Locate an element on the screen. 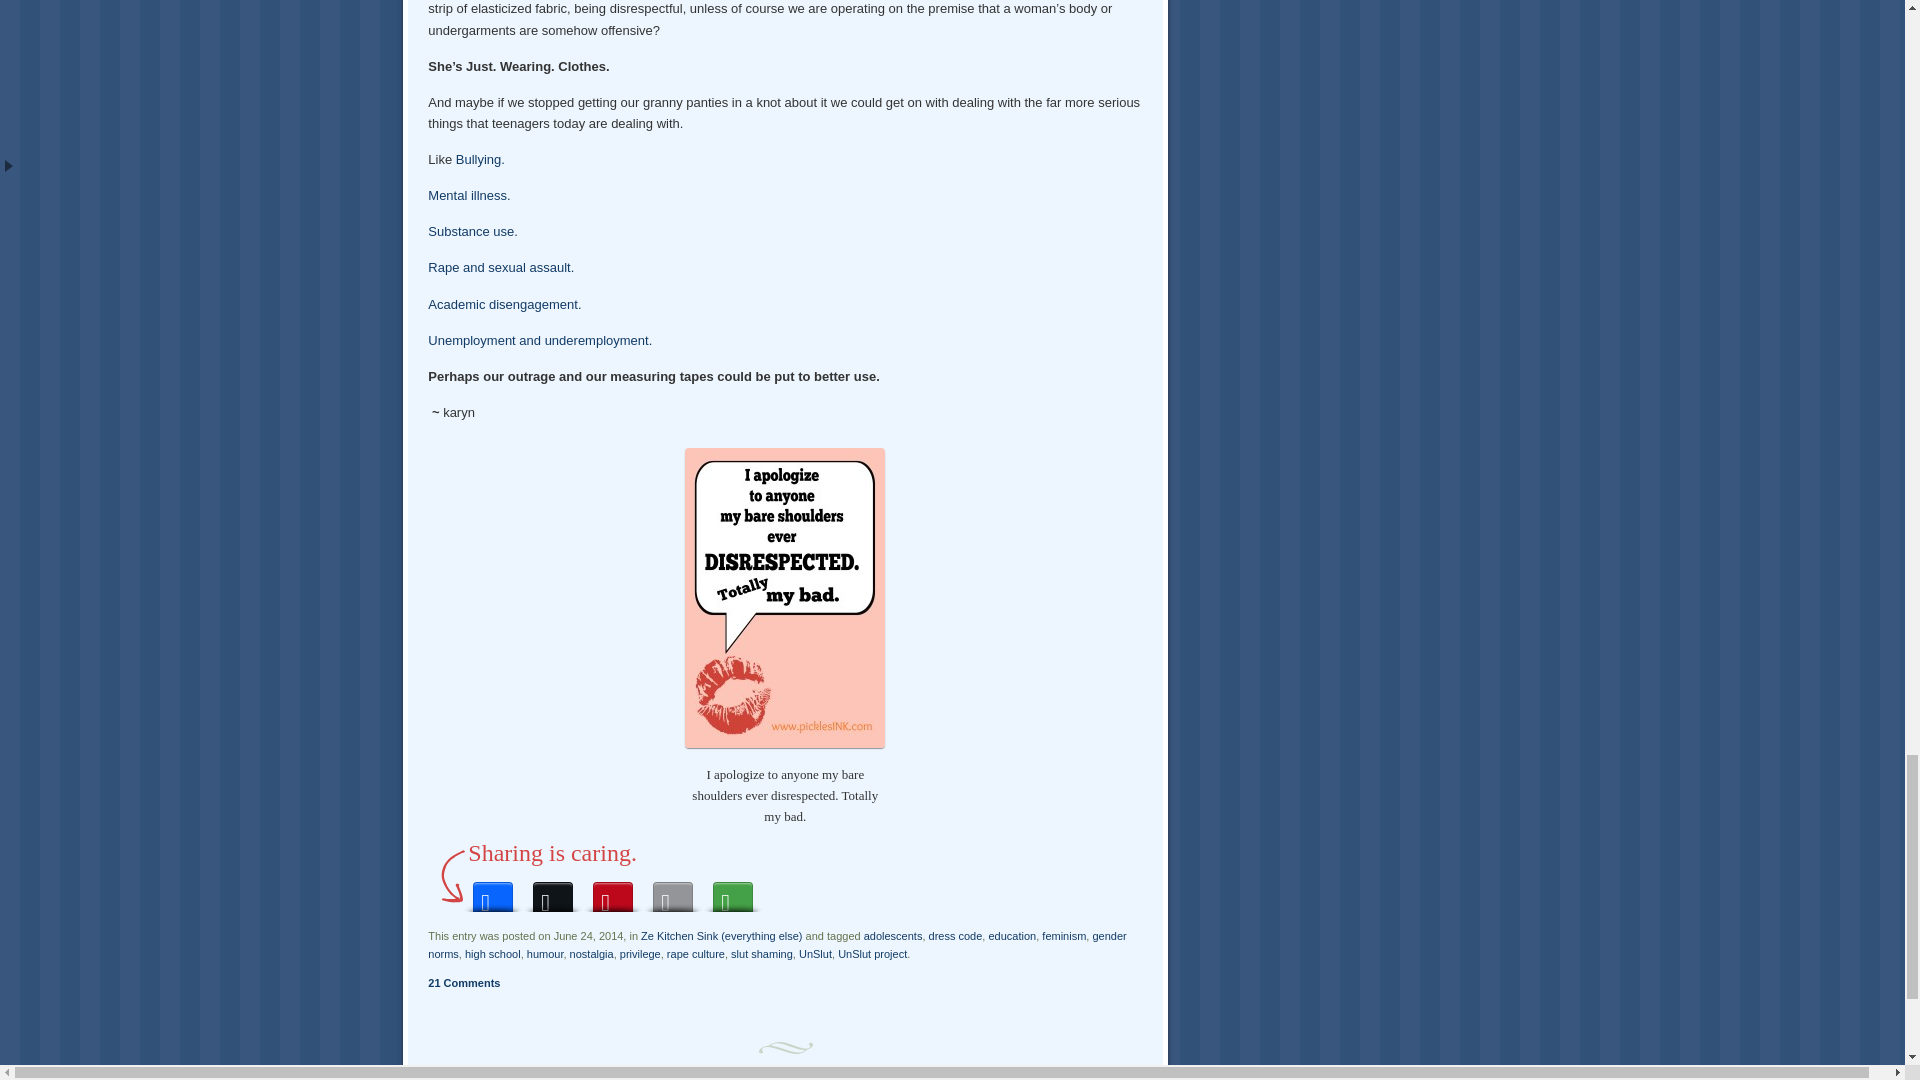 This screenshot has width=1920, height=1080. dress code is located at coordinates (956, 935).